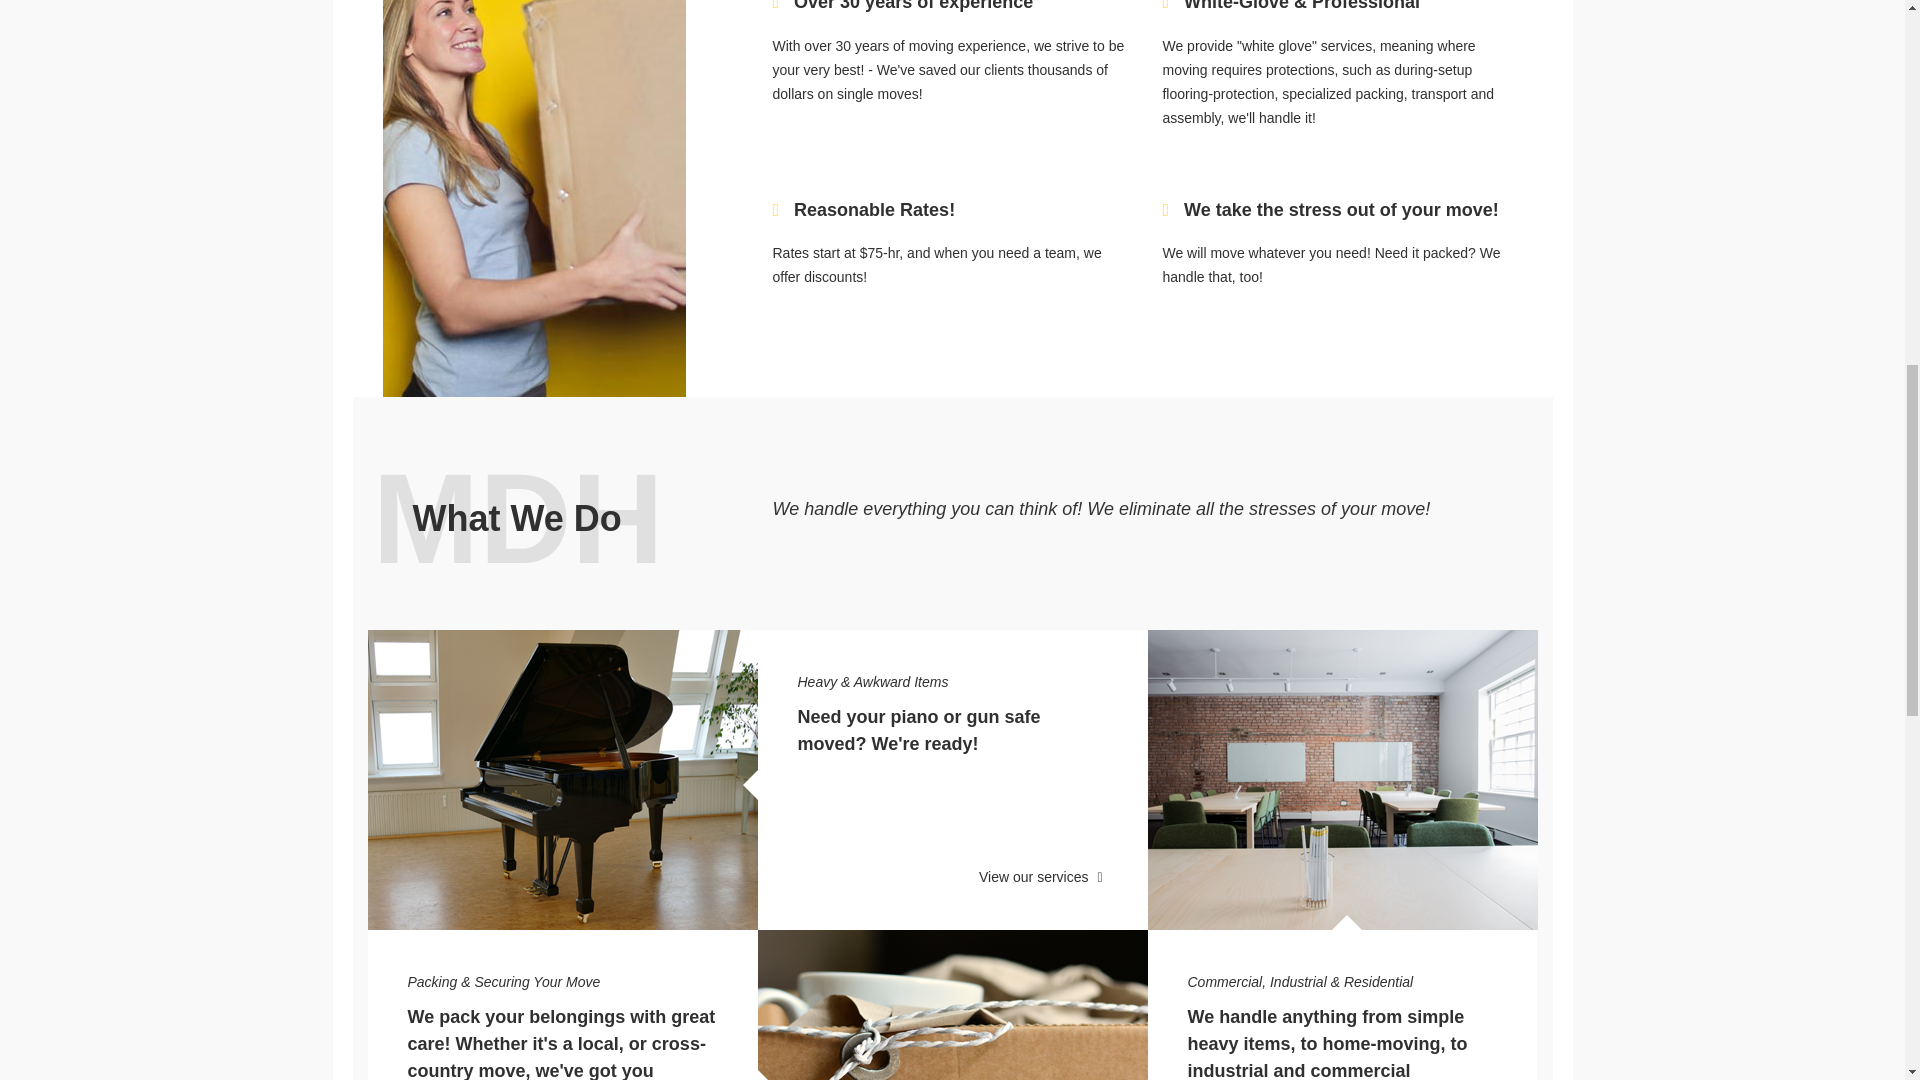 The height and width of the screenshot is (1080, 1920). I want to click on View our services, so click(1043, 876).